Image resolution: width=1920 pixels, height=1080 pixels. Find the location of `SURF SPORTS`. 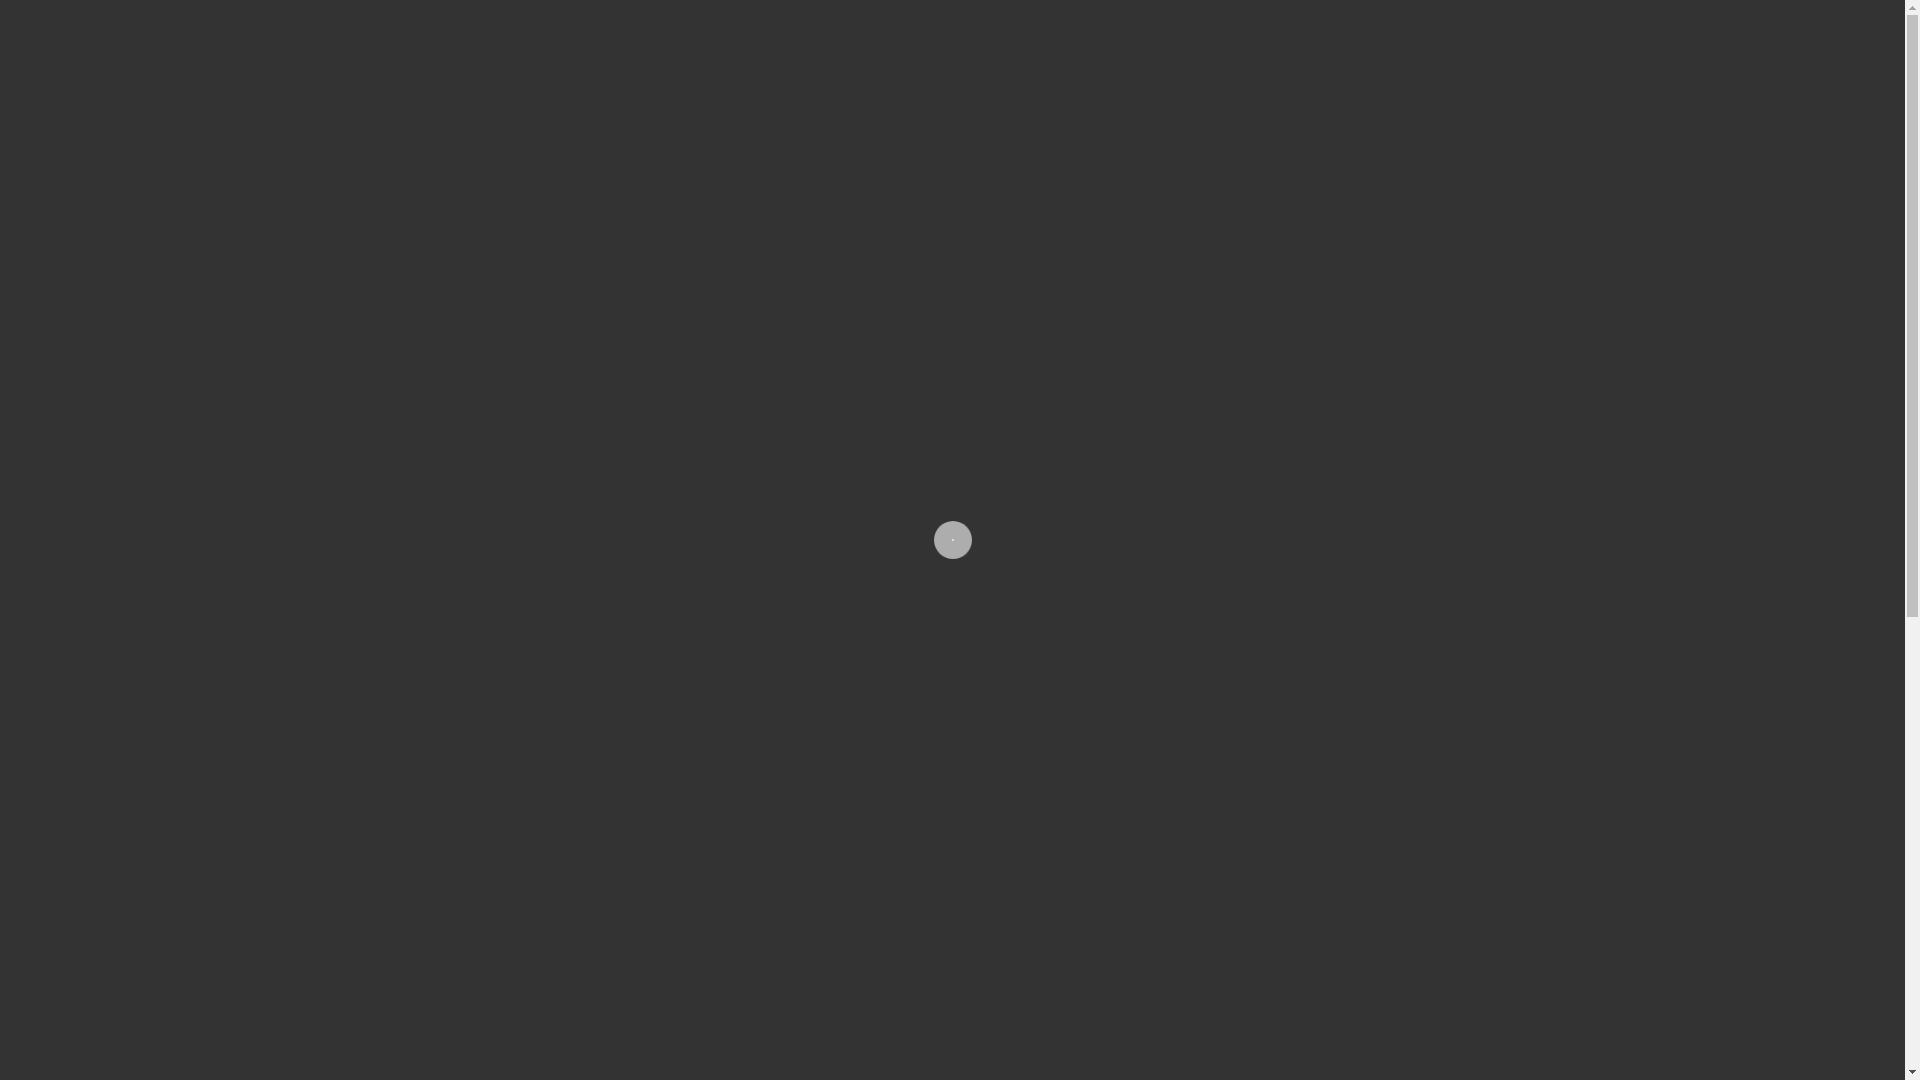

SURF SPORTS is located at coordinates (1680, 112).